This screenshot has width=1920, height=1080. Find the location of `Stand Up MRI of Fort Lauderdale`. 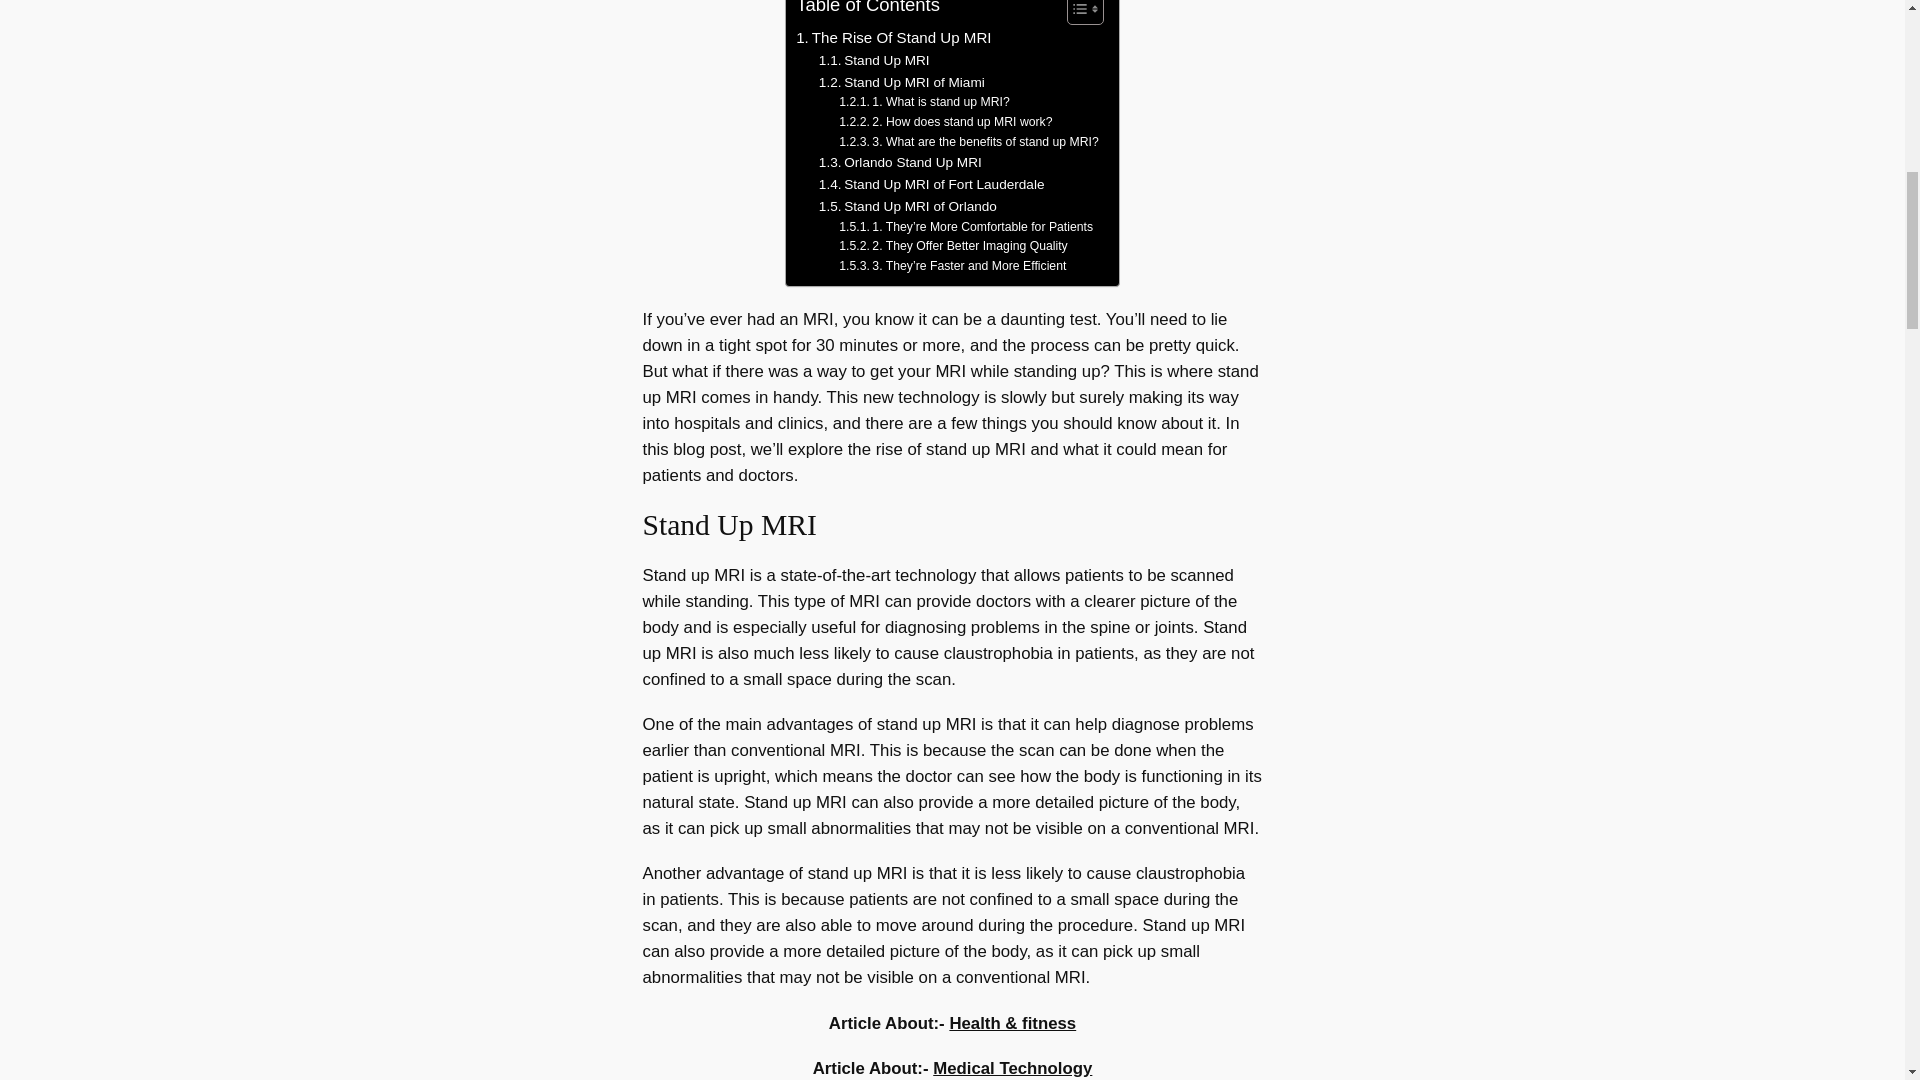

Stand Up MRI of Fort Lauderdale is located at coordinates (932, 184).